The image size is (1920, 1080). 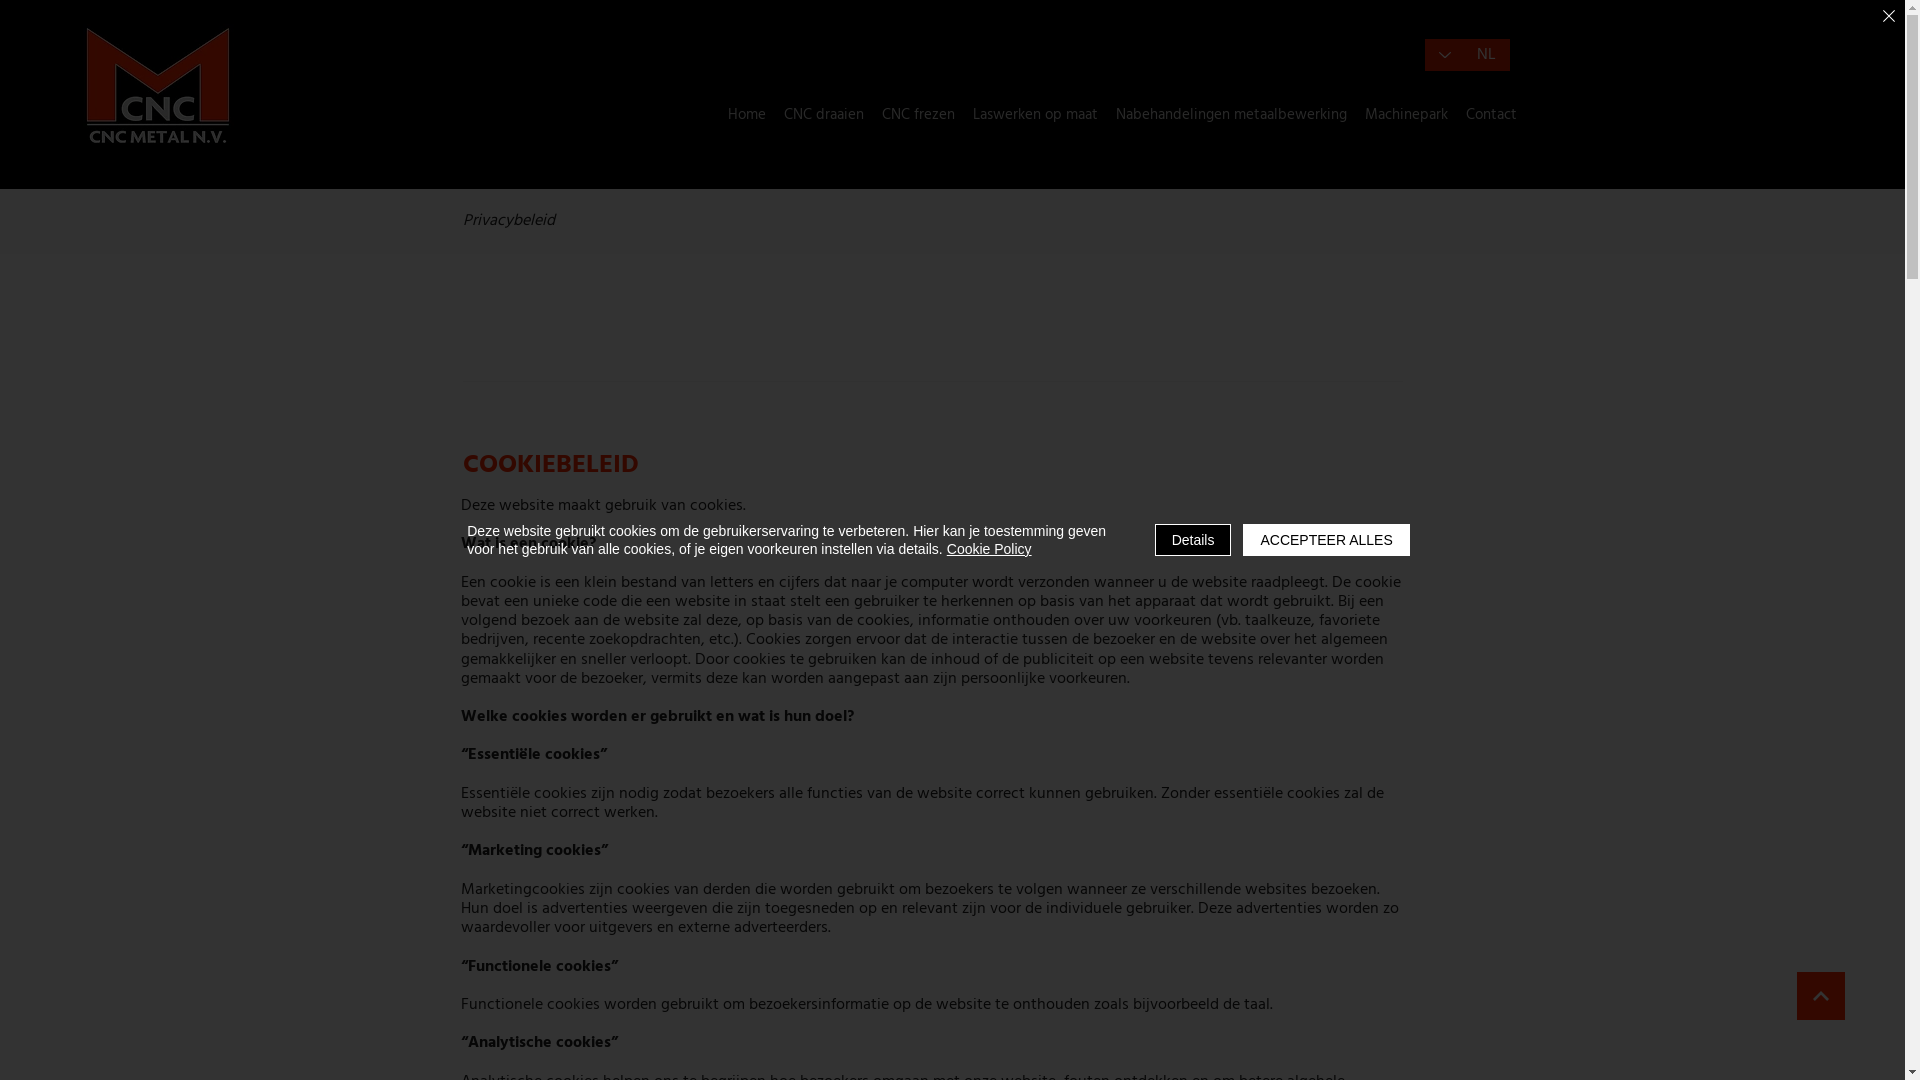 What do you see at coordinates (1194, 540) in the screenshot?
I see `Details` at bounding box center [1194, 540].